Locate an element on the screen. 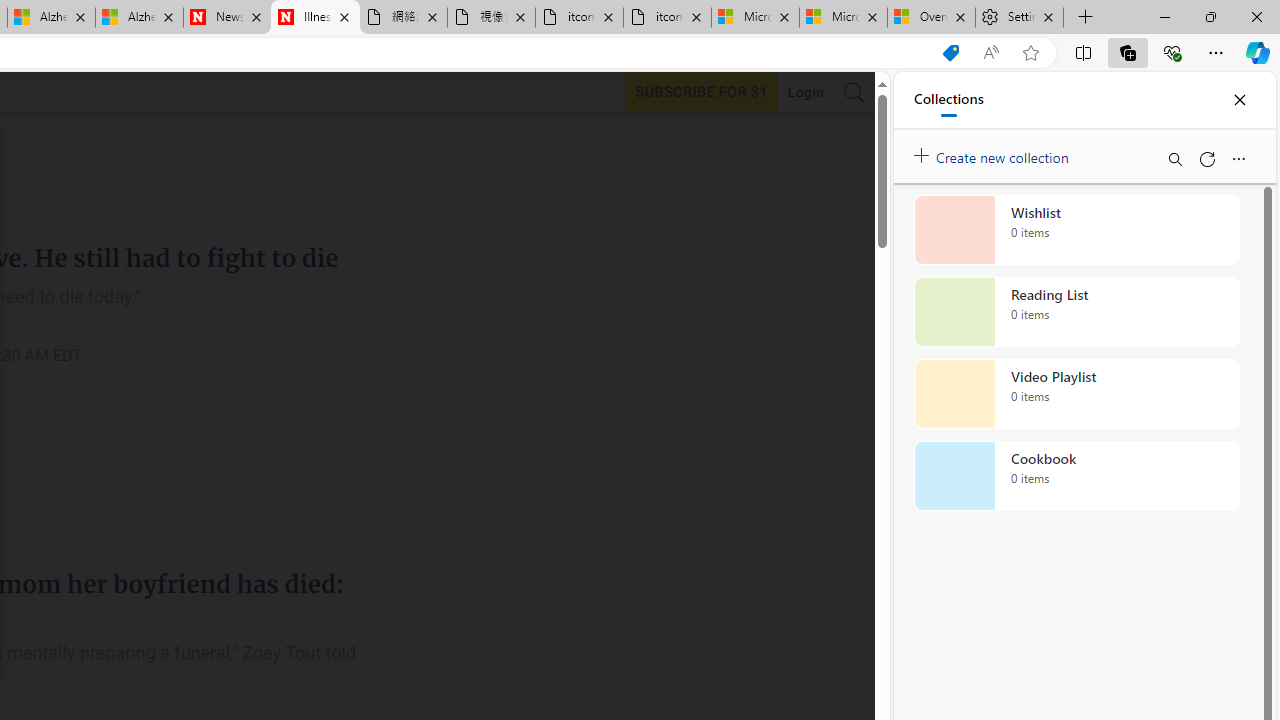 This screenshot has width=1280, height=720. Reading List collection, 0 items is located at coordinates (1076, 312).